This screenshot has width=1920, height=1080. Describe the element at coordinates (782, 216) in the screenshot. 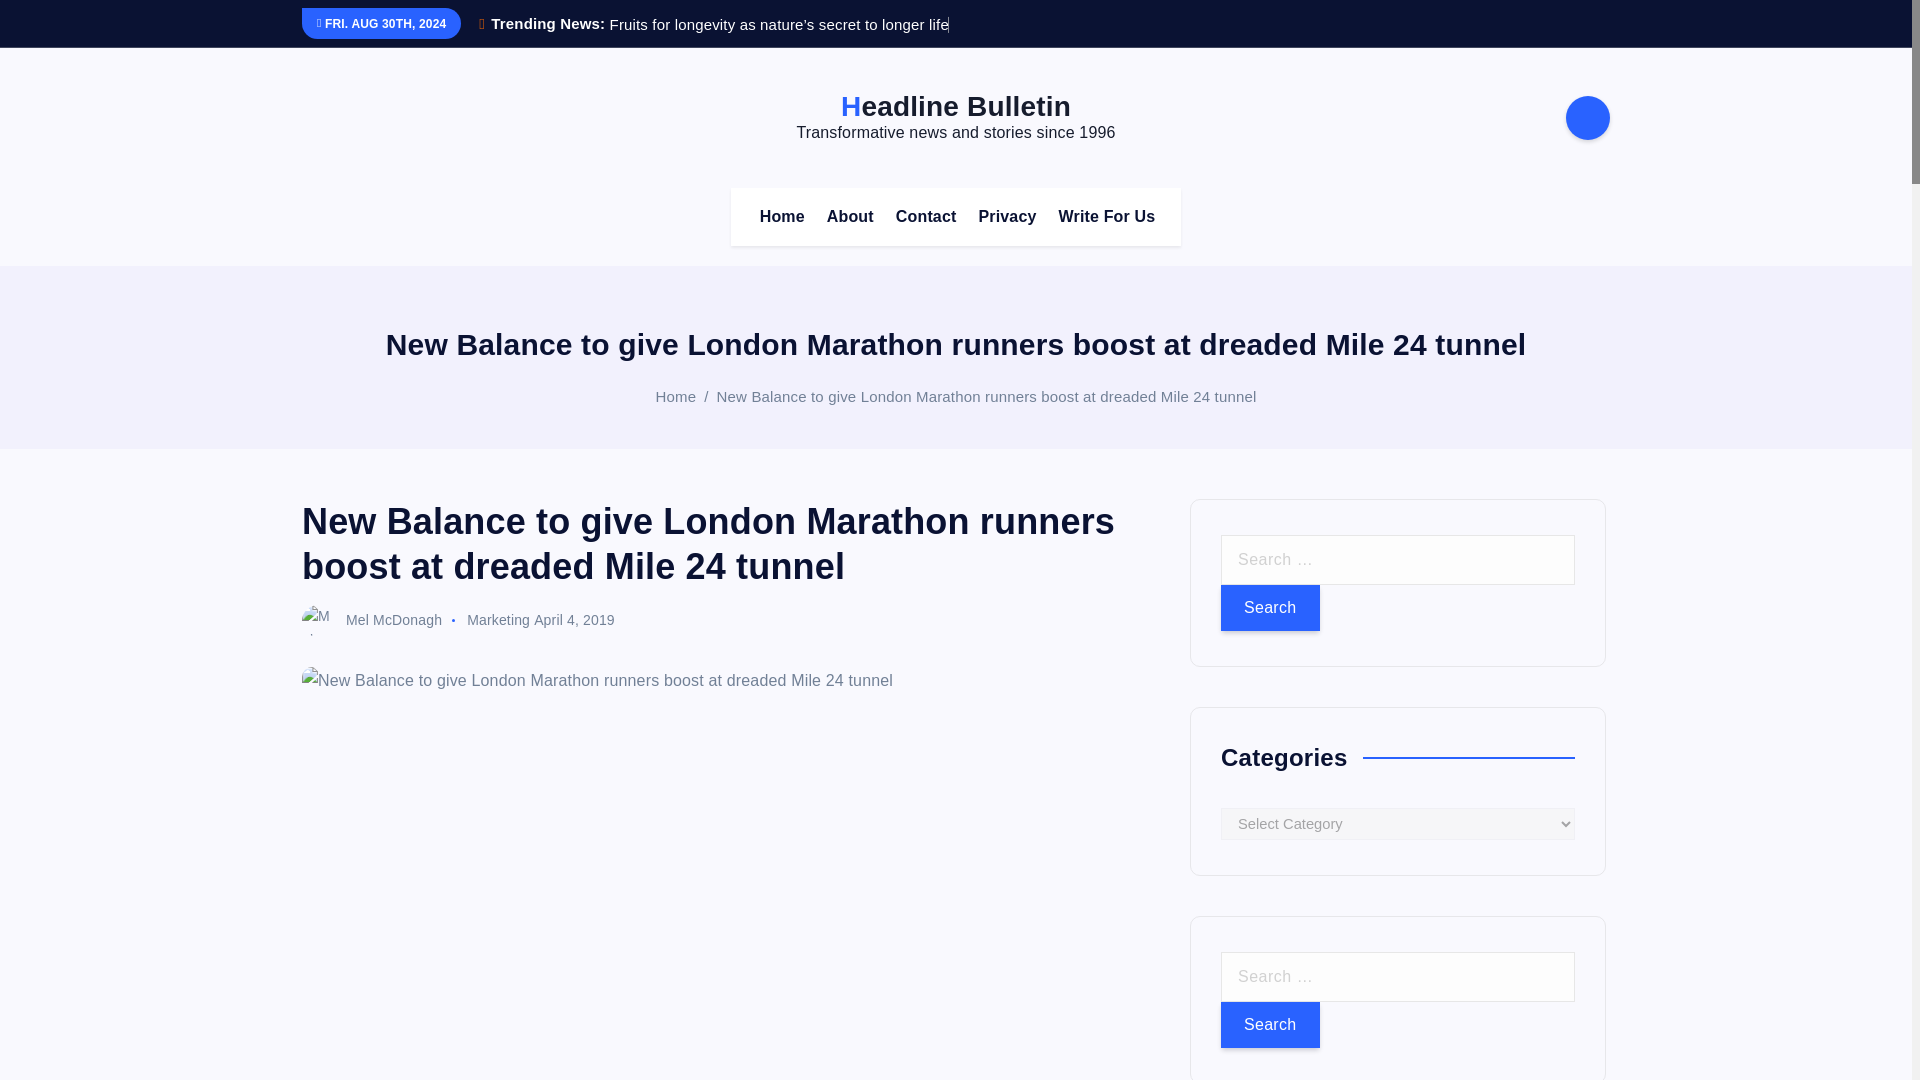

I see `Home` at that location.